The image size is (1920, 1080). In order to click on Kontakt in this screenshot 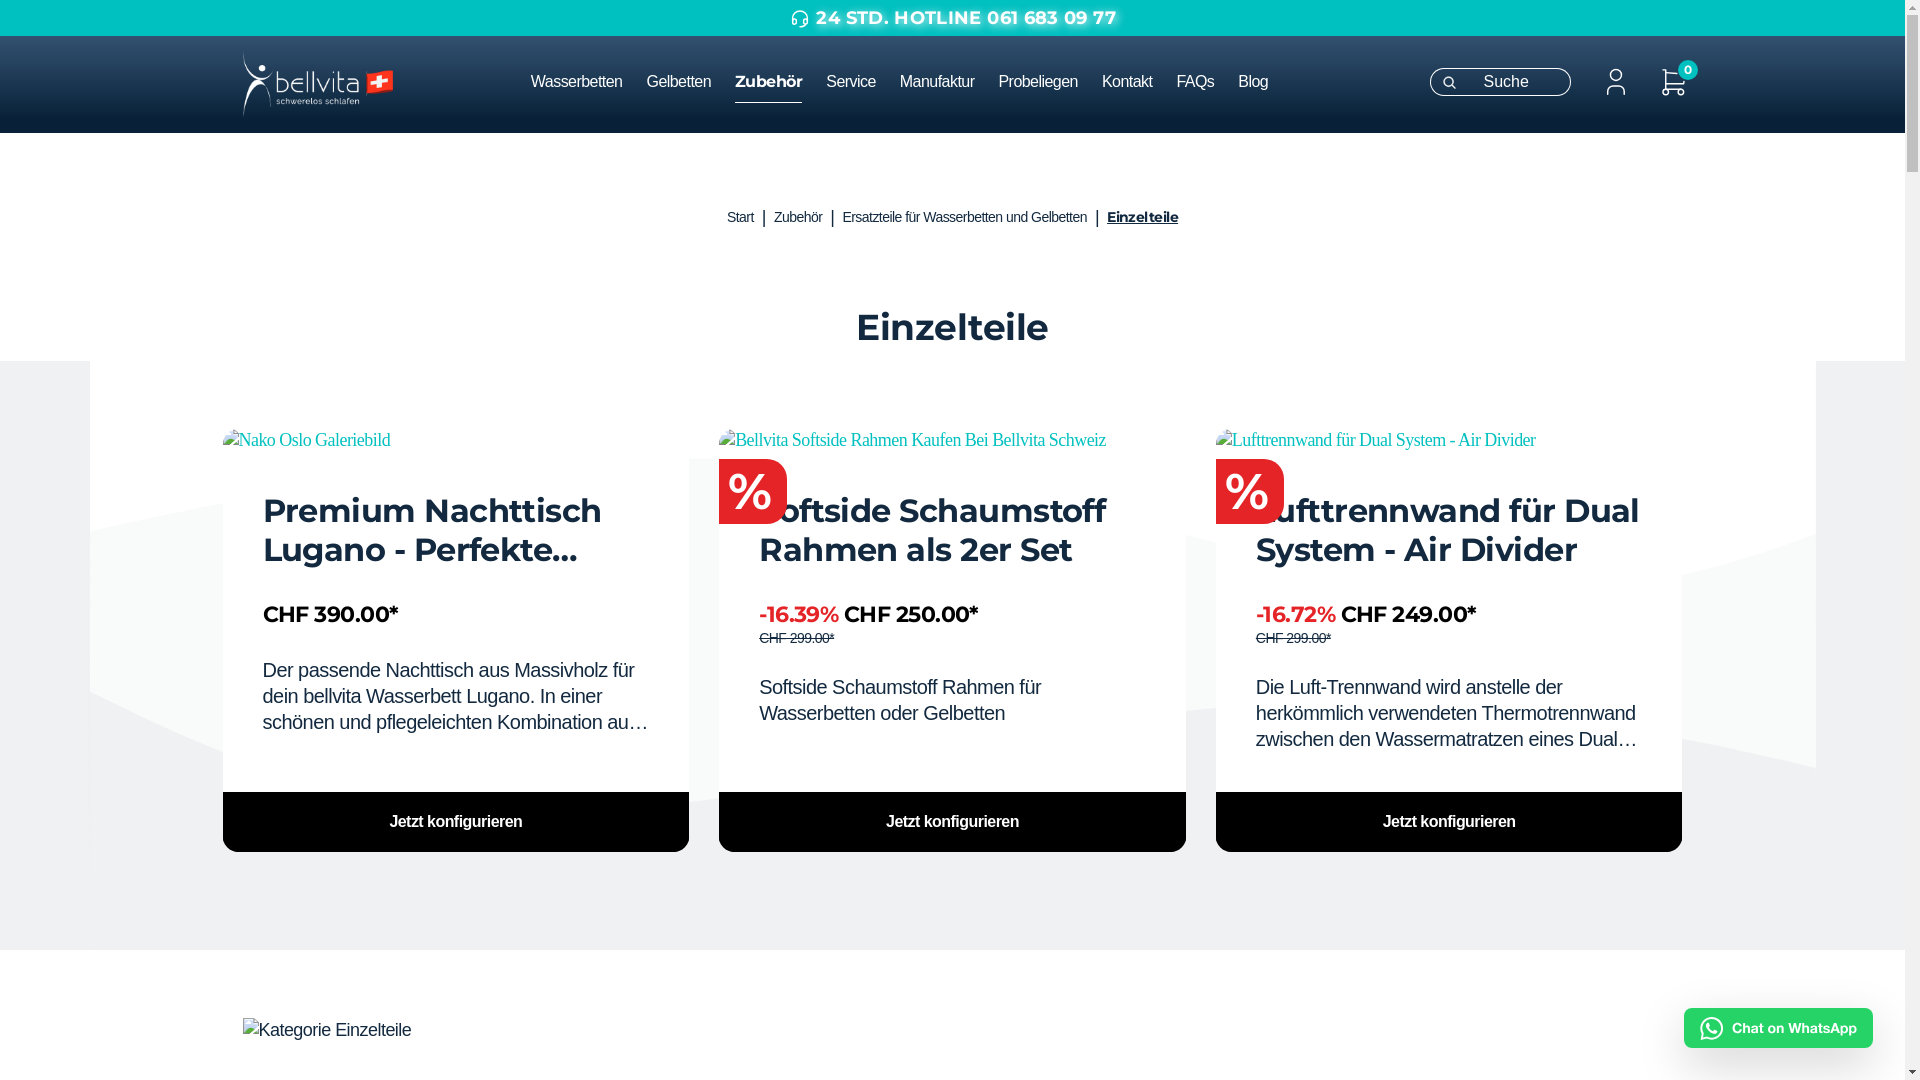, I will do `click(1139, 82)`.